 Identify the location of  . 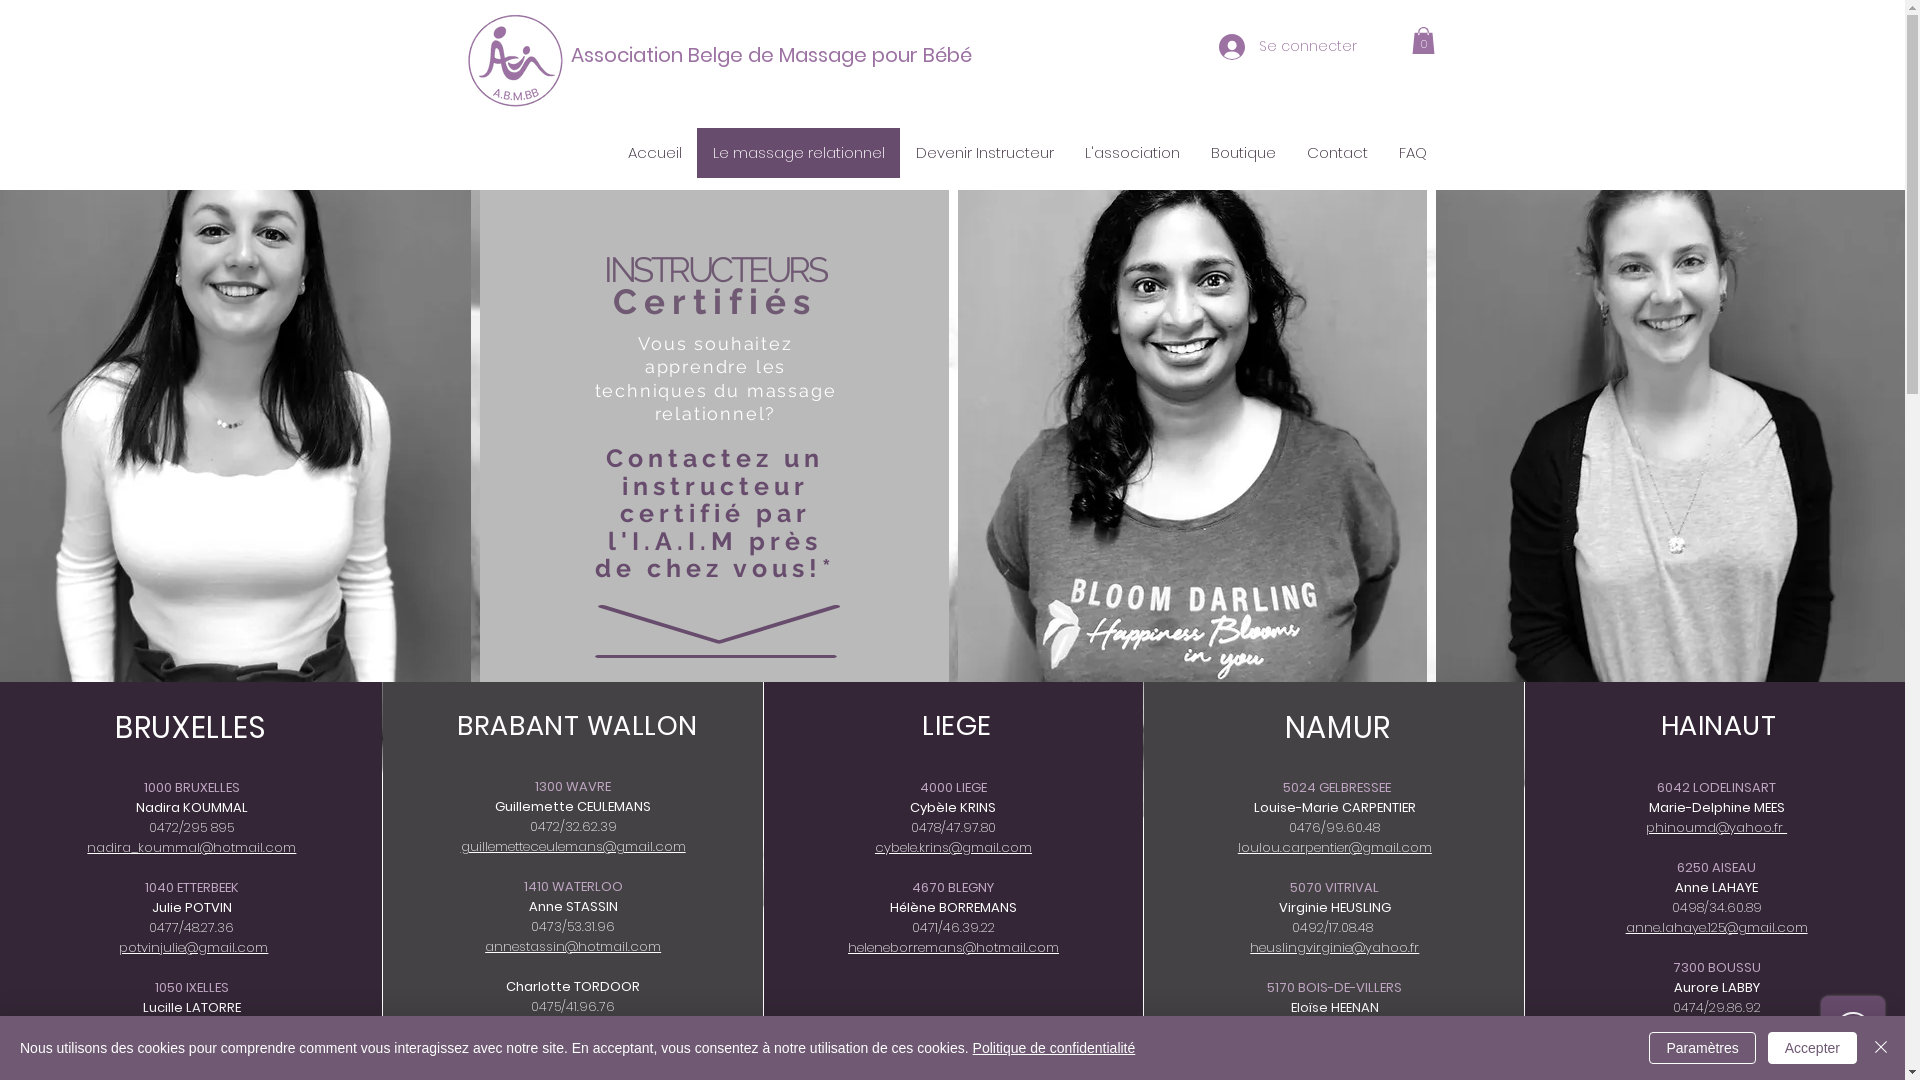
(117, 948).